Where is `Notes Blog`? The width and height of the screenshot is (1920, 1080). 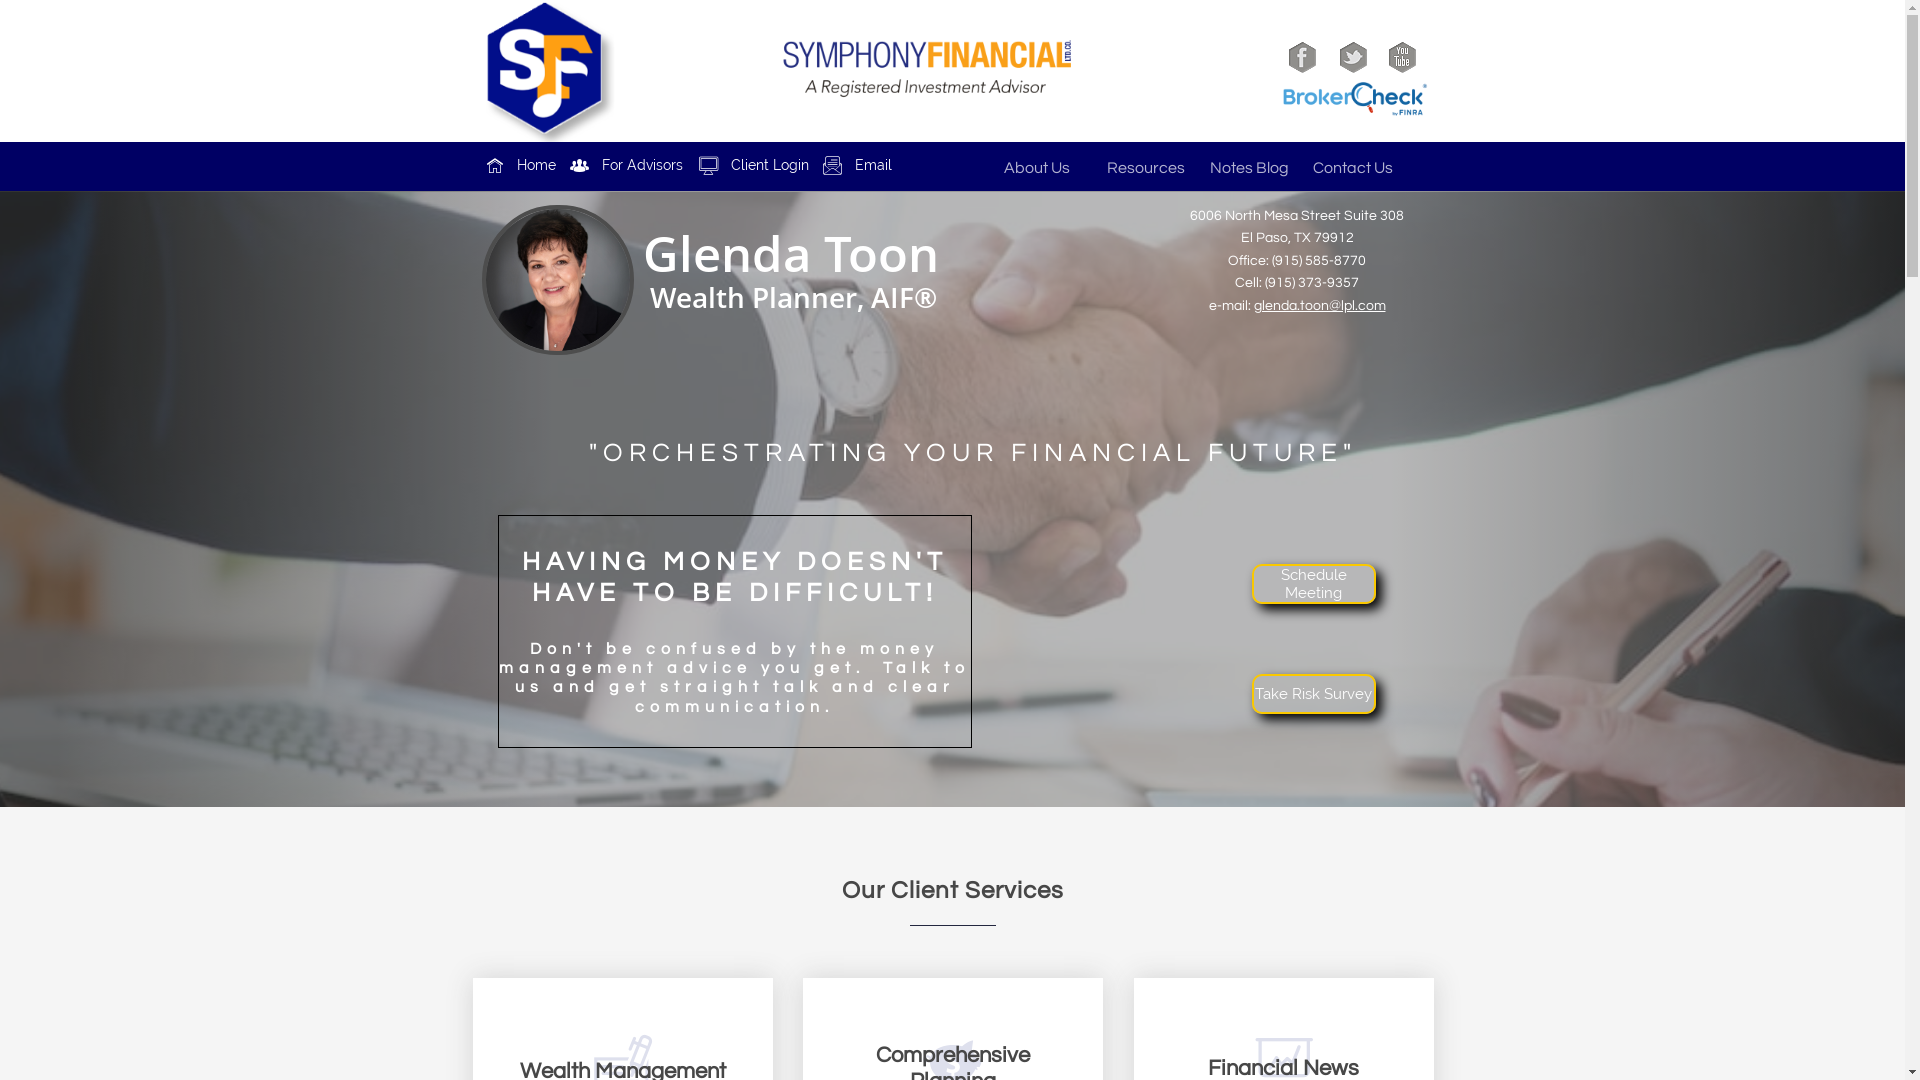
Notes Blog is located at coordinates (1256, 168).